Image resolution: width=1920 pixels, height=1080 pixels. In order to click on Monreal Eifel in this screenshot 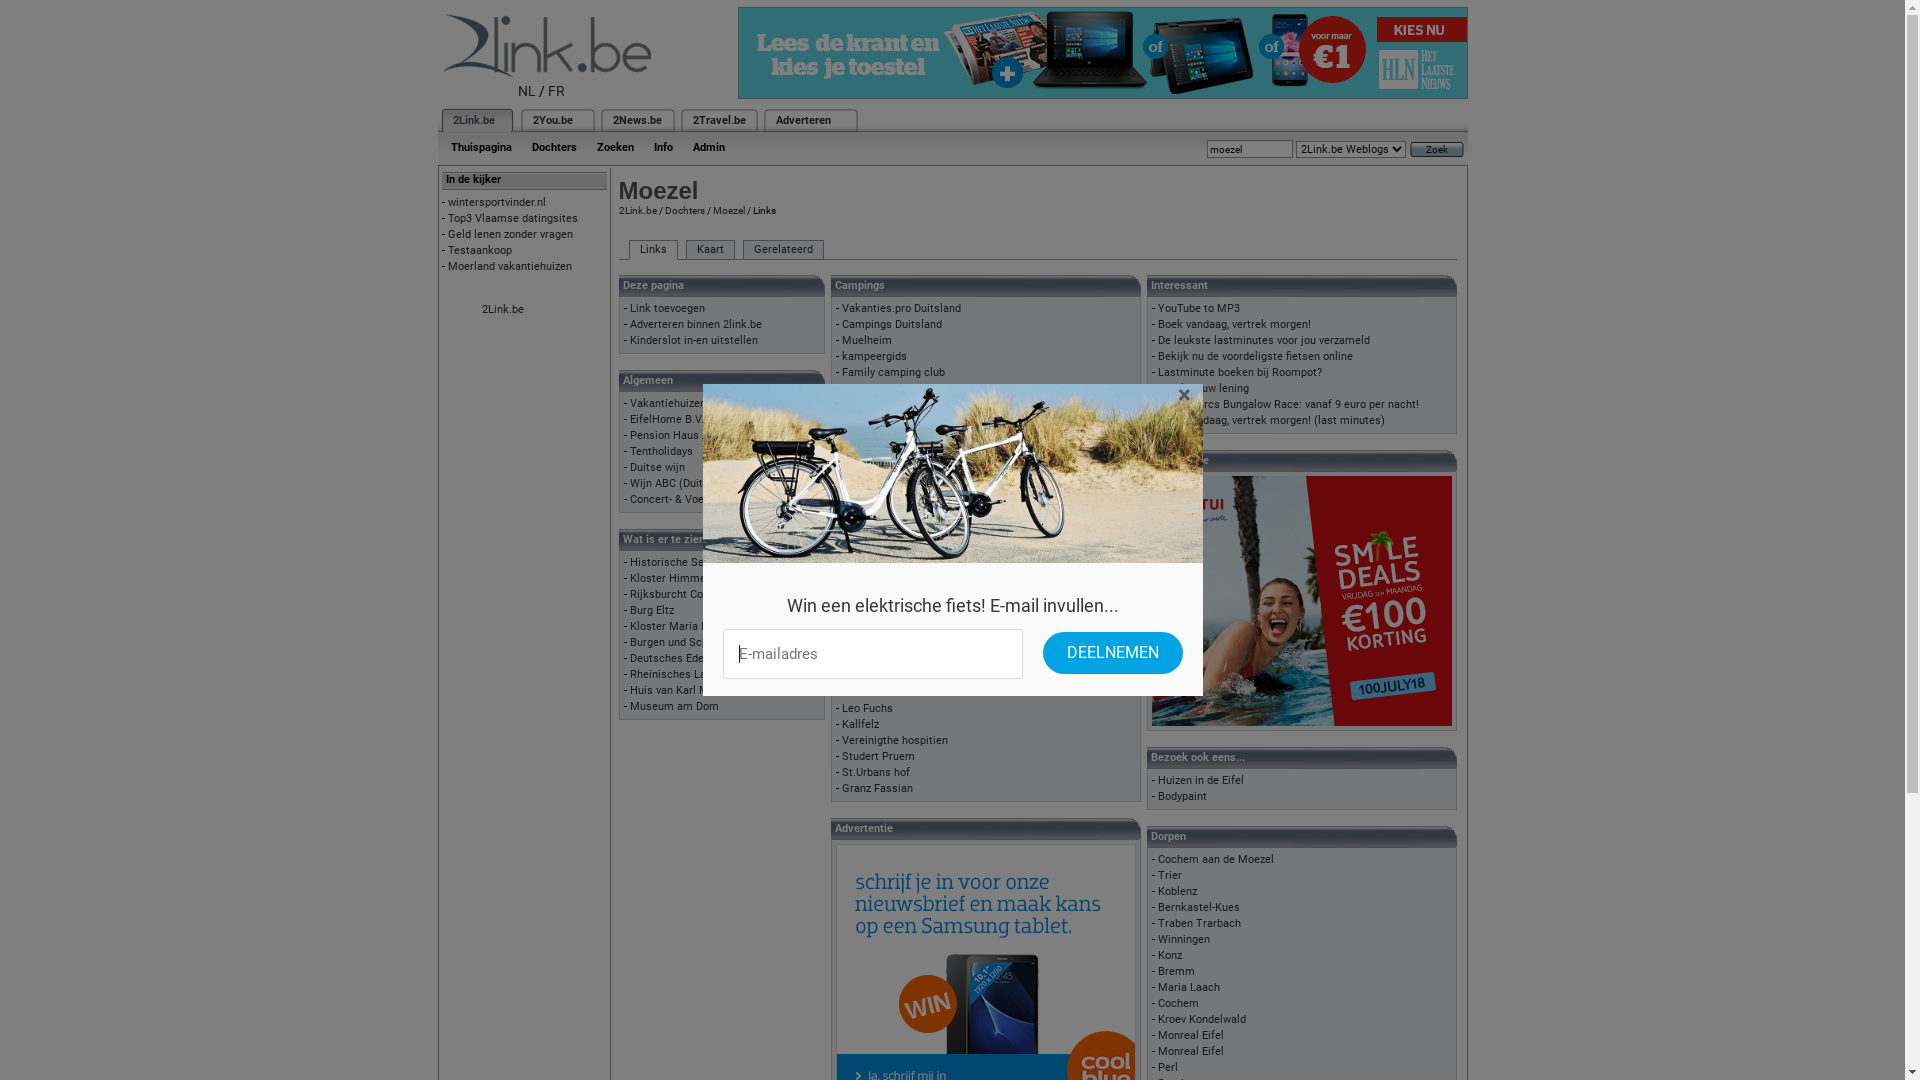, I will do `click(1191, 1036)`.